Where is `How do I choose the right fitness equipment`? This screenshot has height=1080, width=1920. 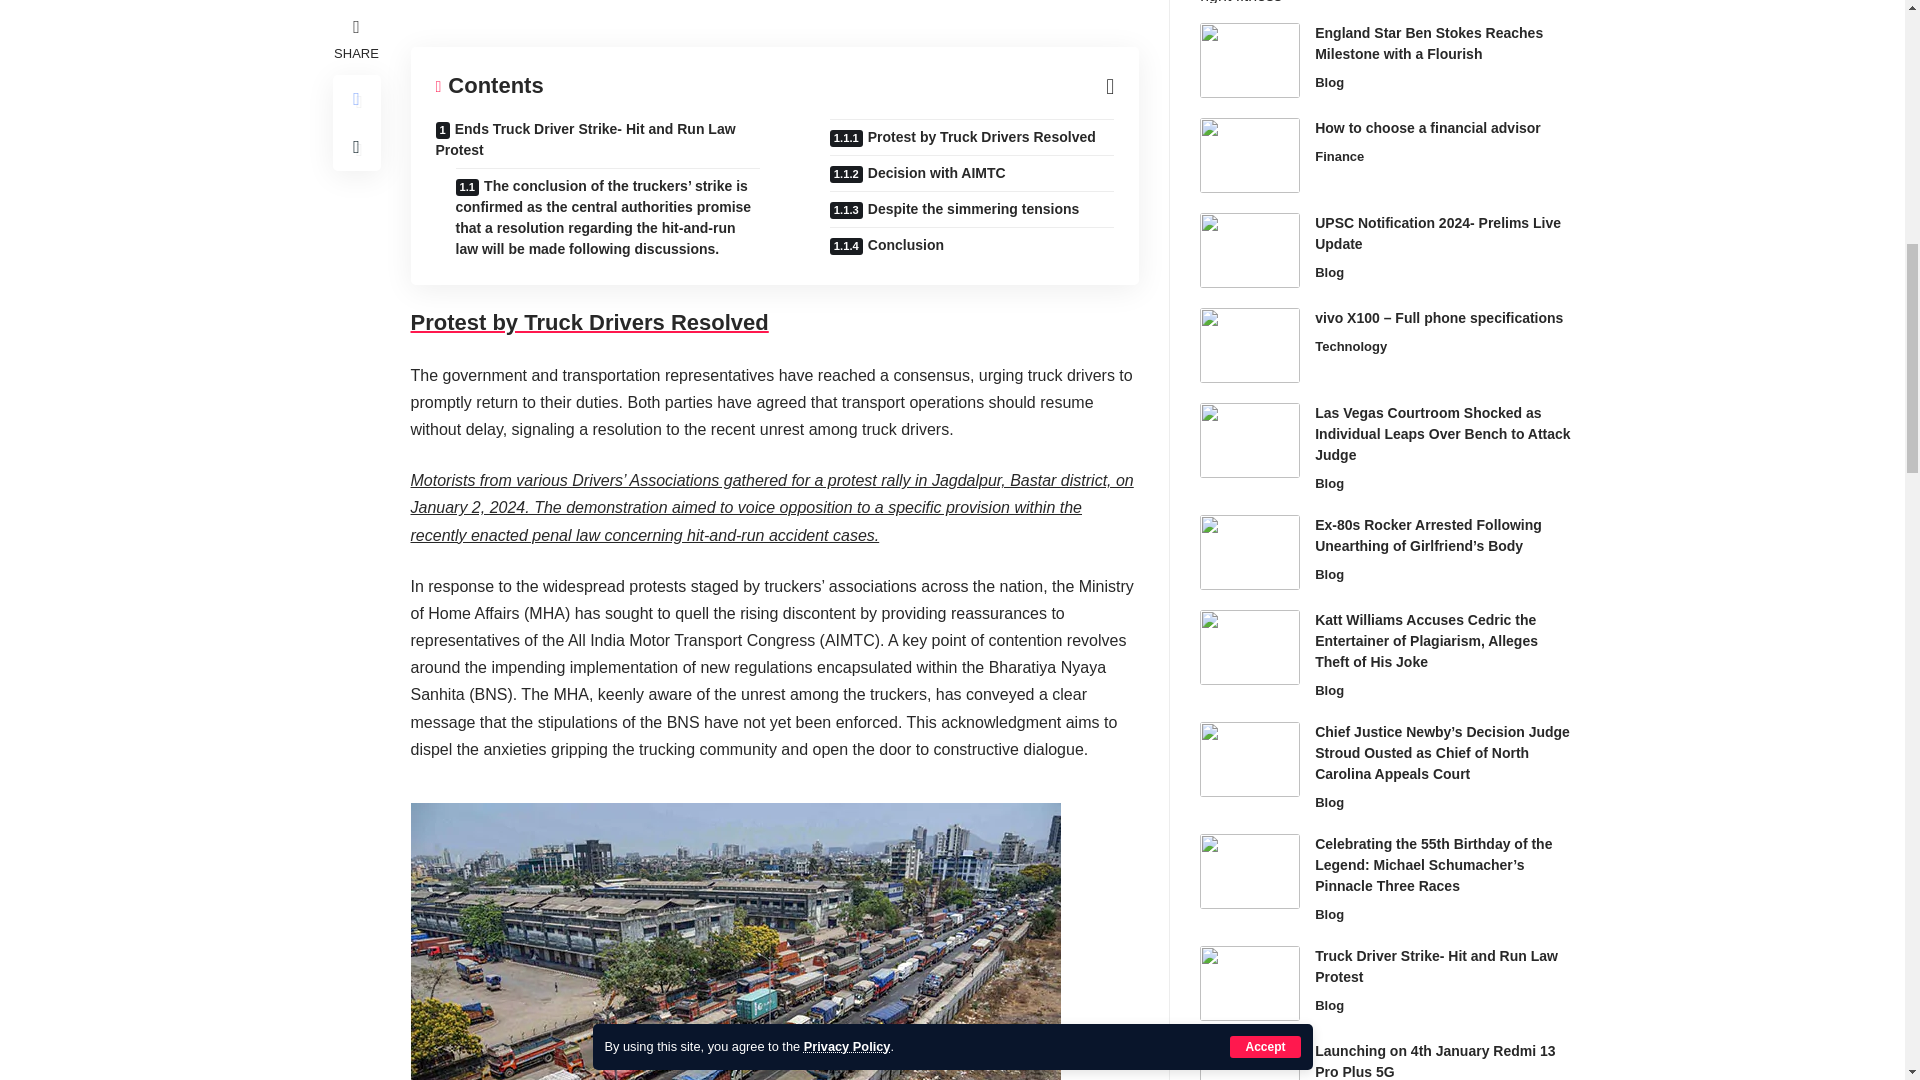 How do I choose the right fitness equipment is located at coordinates (1250, 2).